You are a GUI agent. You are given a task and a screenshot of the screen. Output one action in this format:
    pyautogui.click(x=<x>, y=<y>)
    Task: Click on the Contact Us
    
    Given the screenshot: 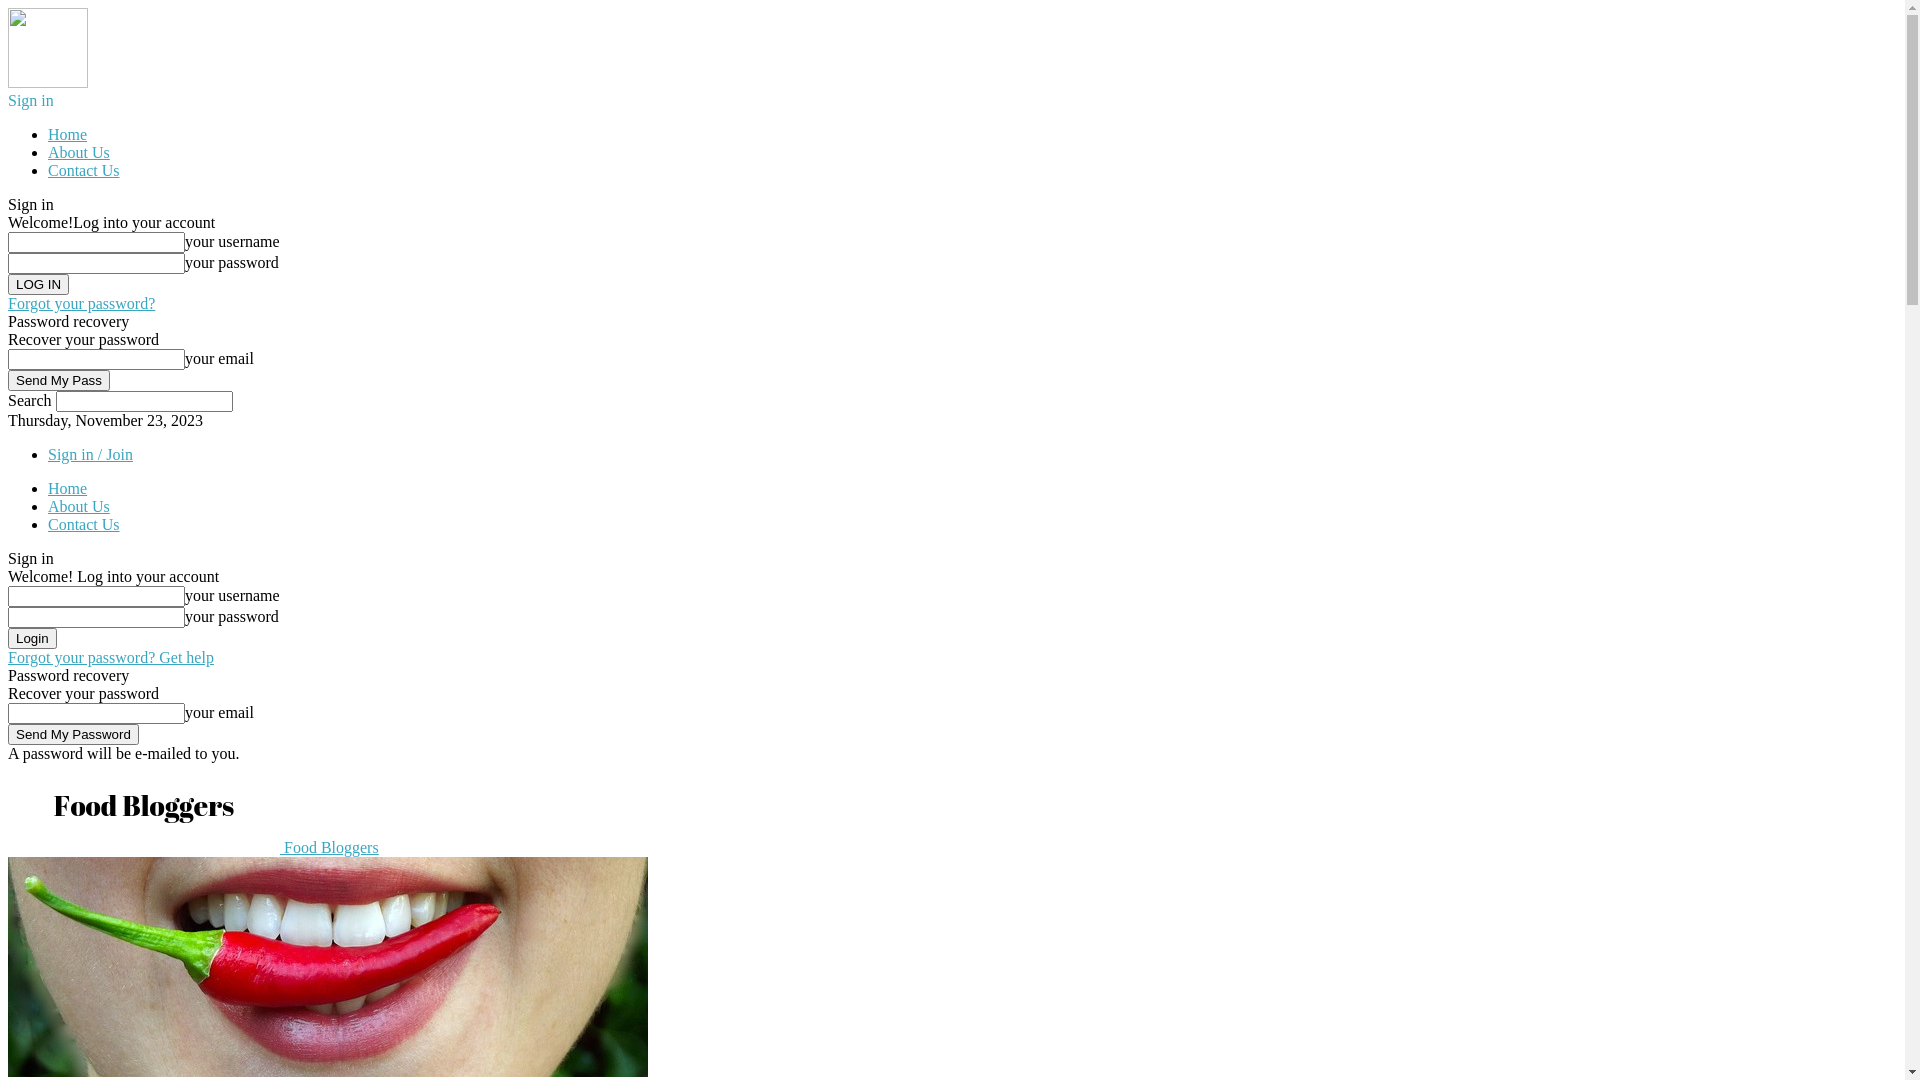 What is the action you would take?
    pyautogui.click(x=84, y=524)
    